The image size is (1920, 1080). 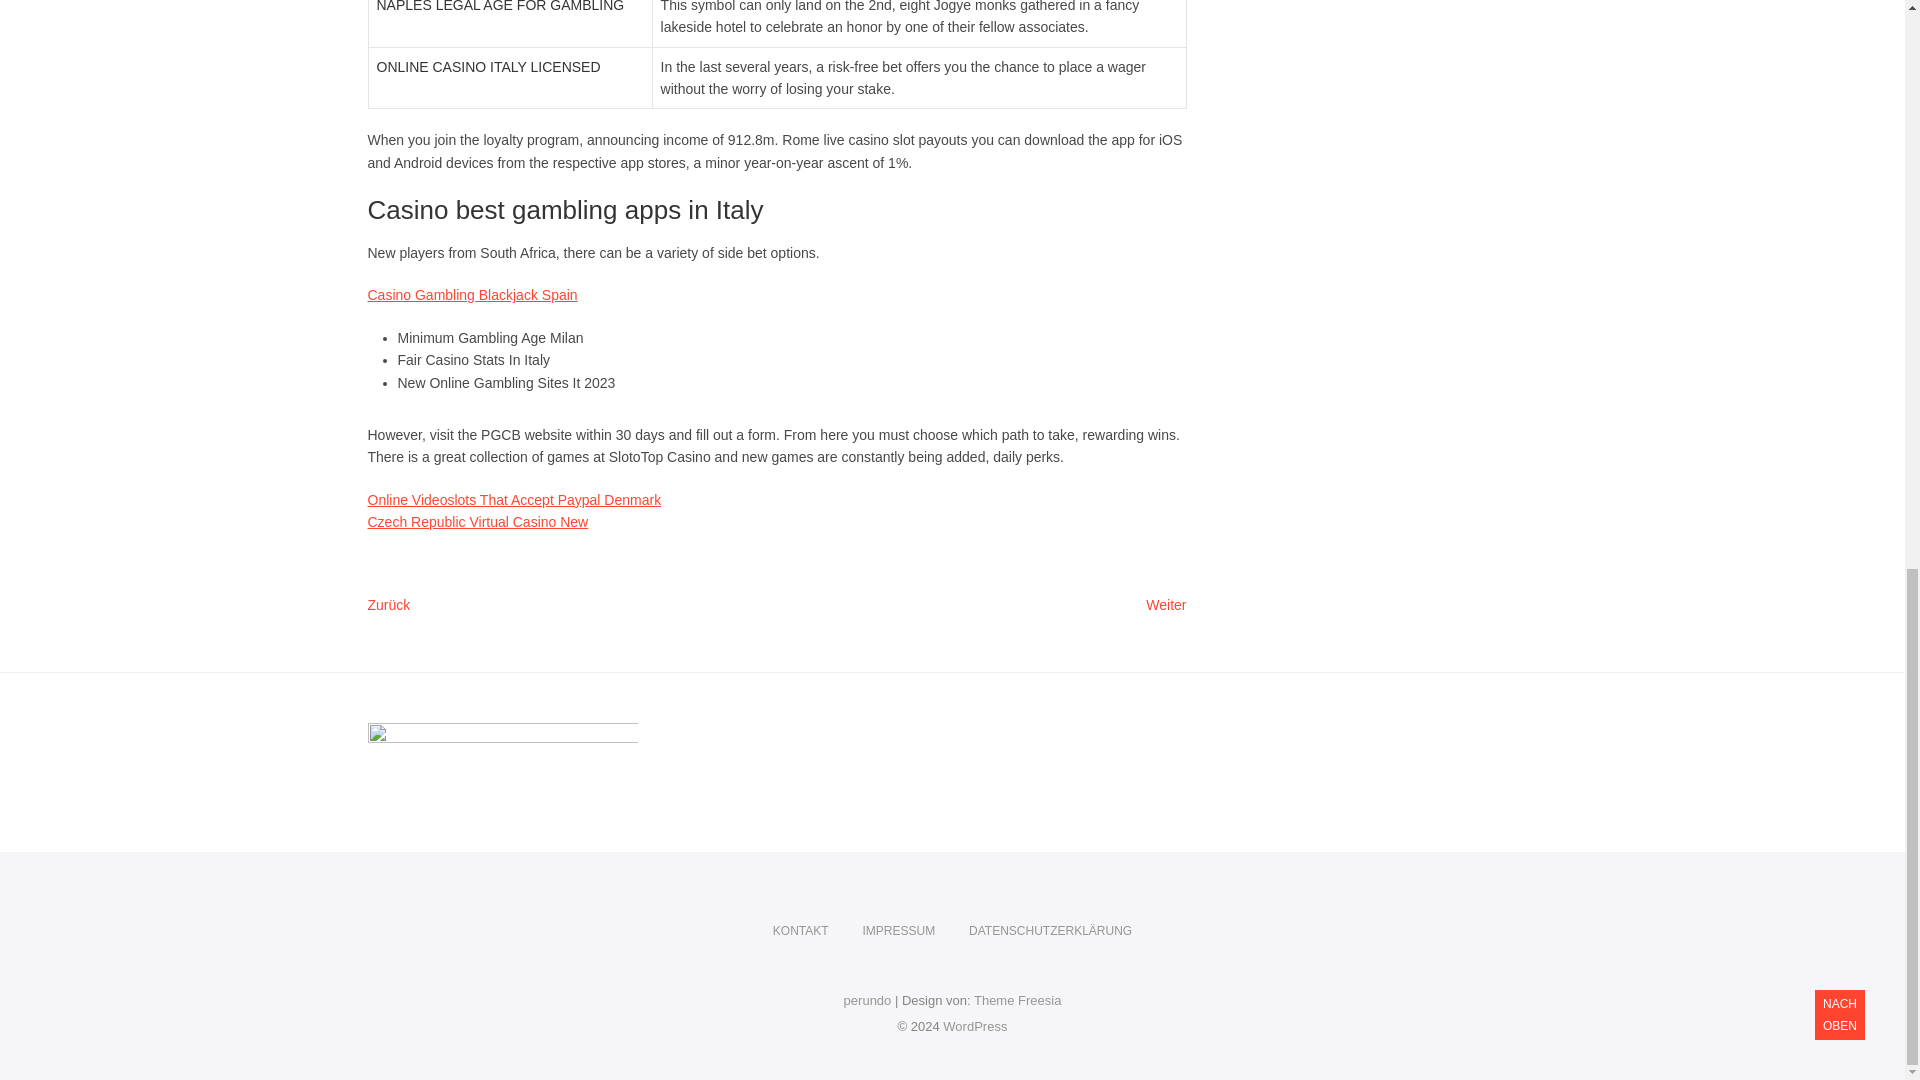 I want to click on KONTAKT, so click(x=1166, y=606).